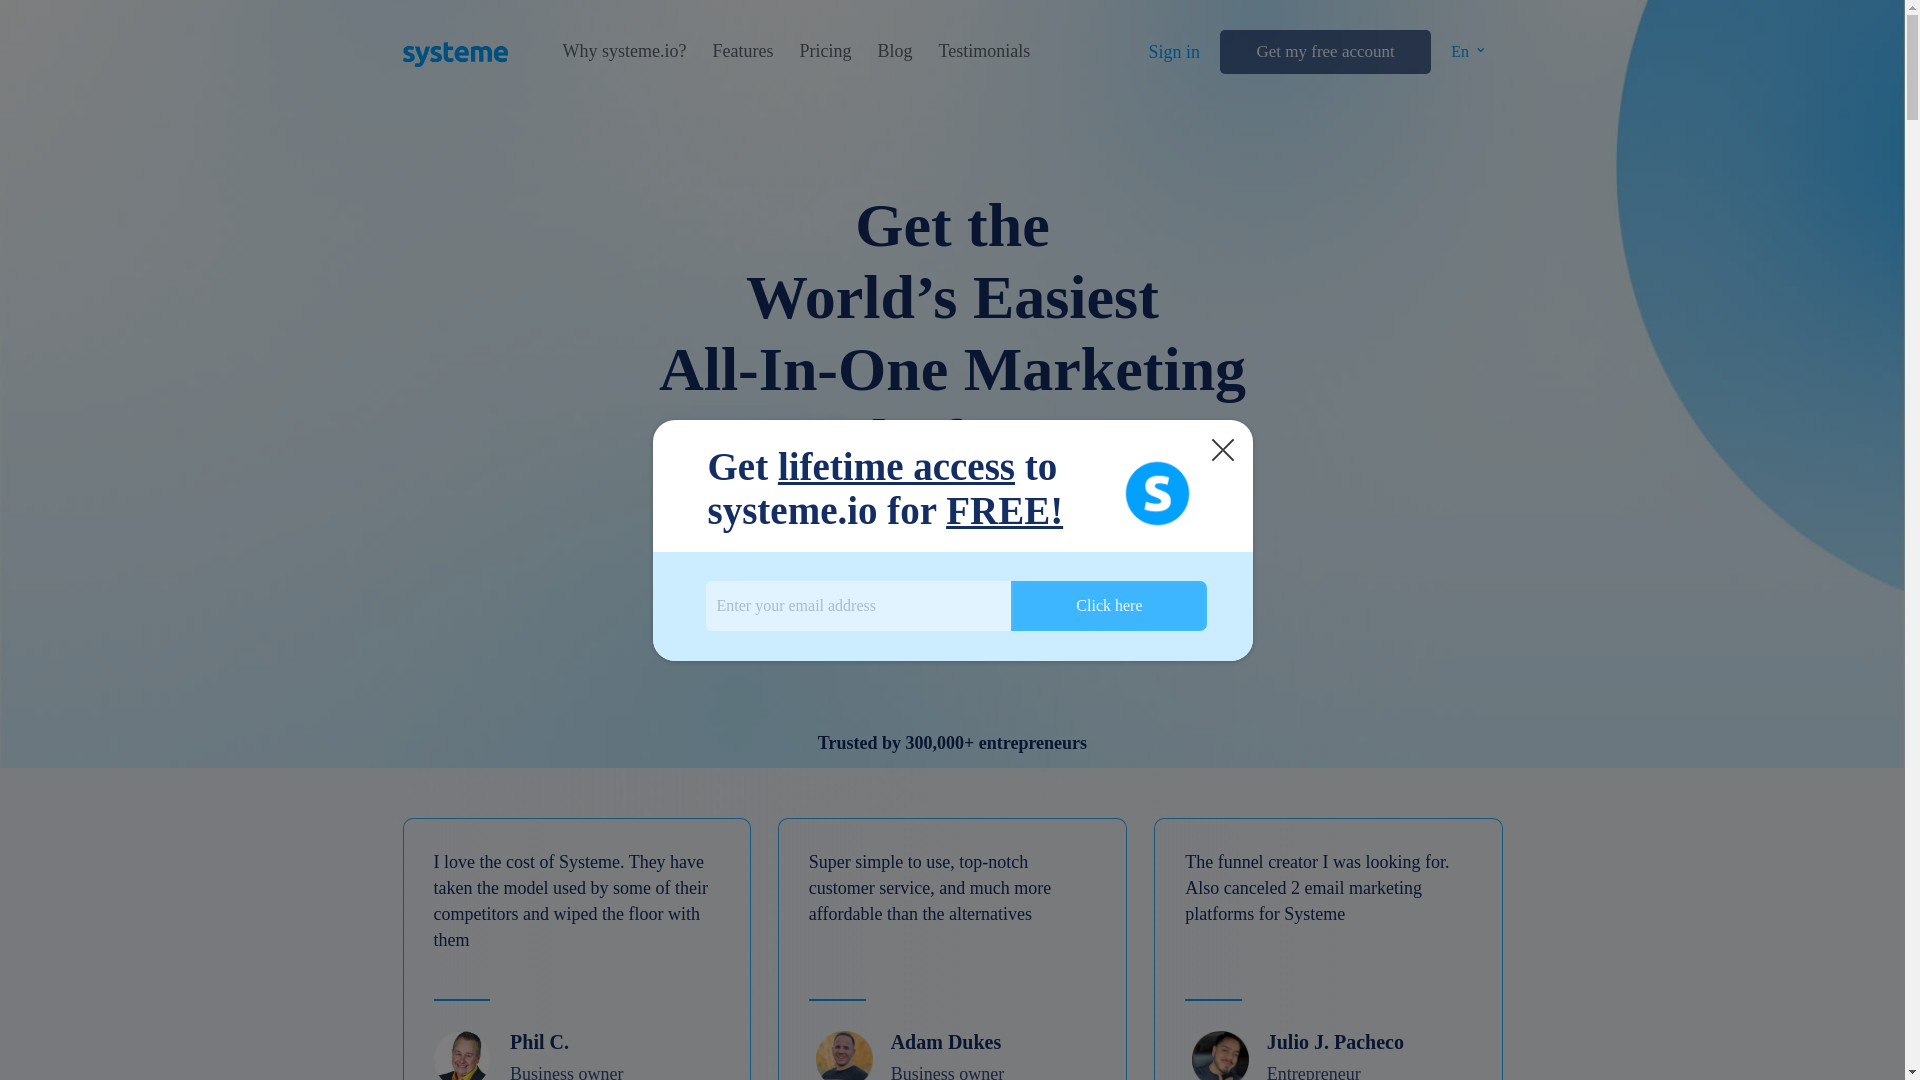 Image resolution: width=1920 pixels, height=1080 pixels. Describe the element at coordinates (1324, 52) in the screenshot. I see `Get my free account` at that location.